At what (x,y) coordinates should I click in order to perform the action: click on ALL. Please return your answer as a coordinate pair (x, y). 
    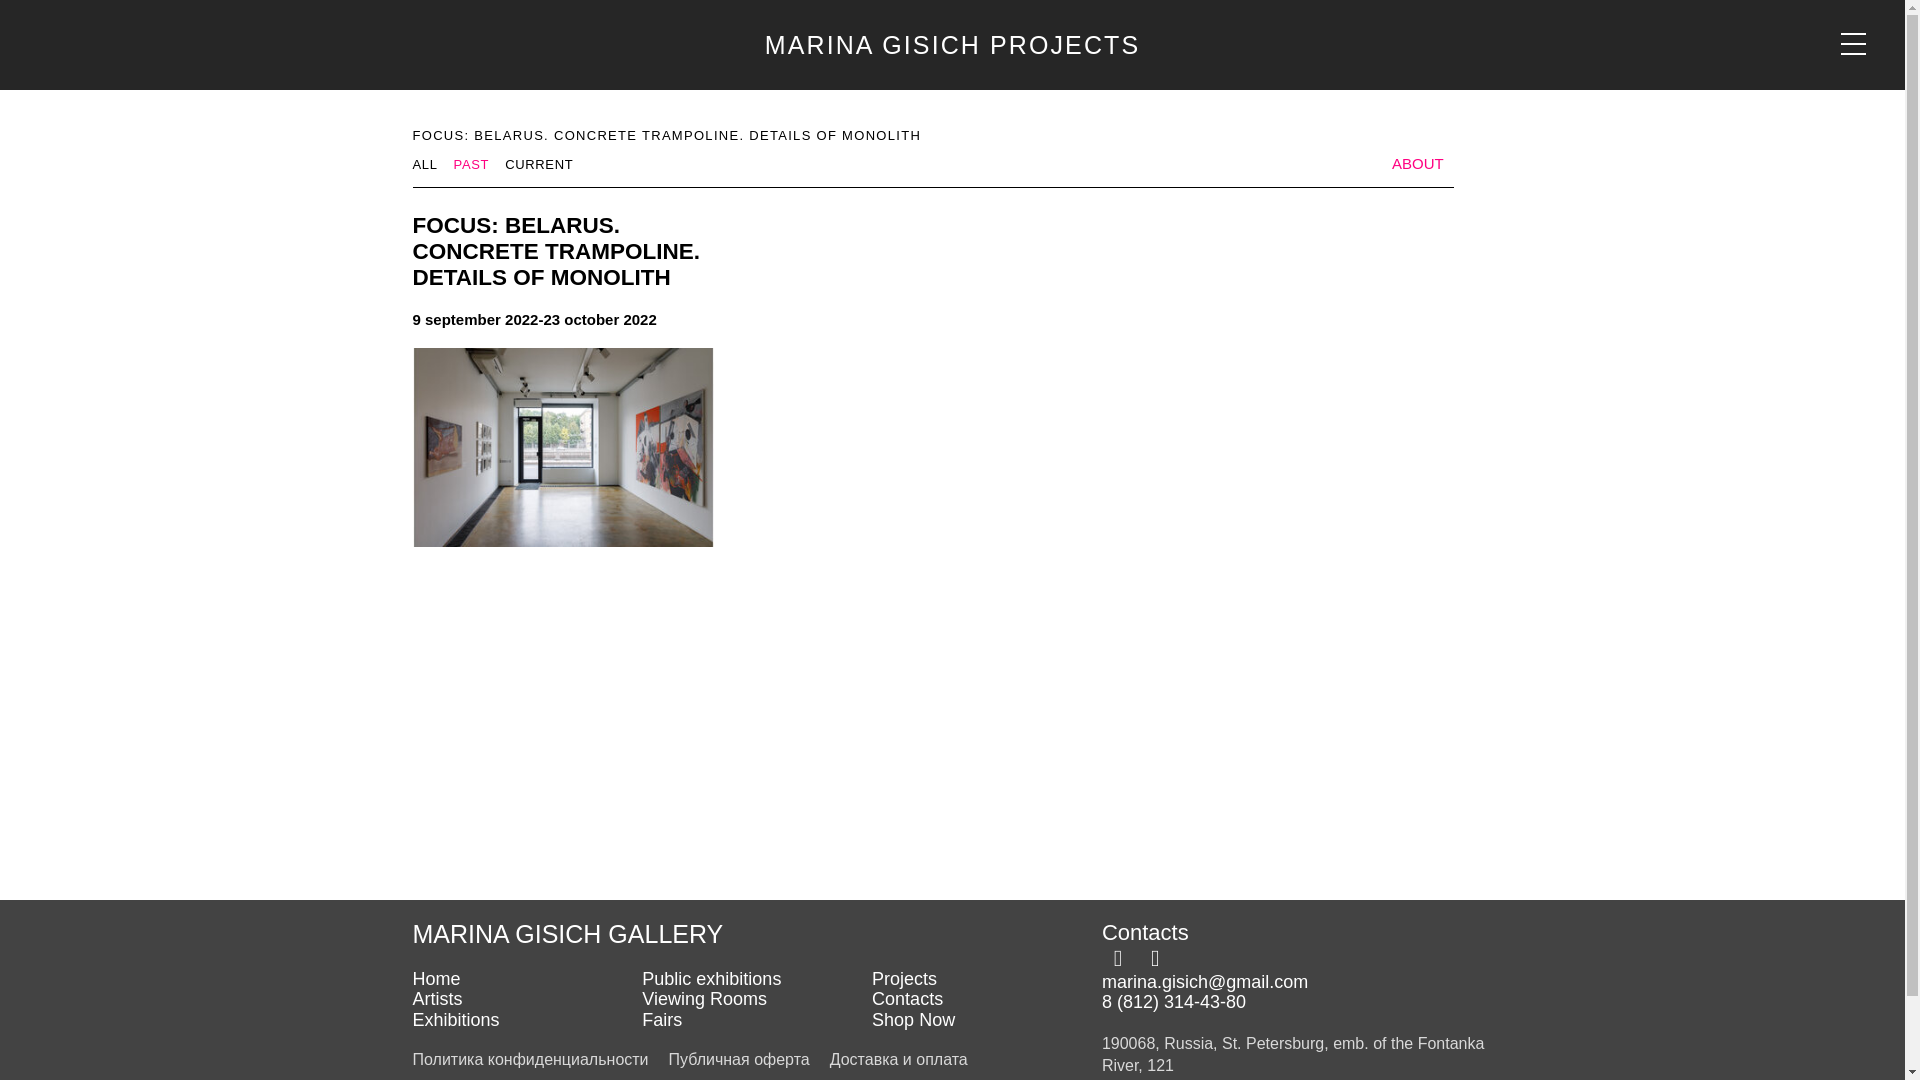
    Looking at the image, I should click on (424, 164).